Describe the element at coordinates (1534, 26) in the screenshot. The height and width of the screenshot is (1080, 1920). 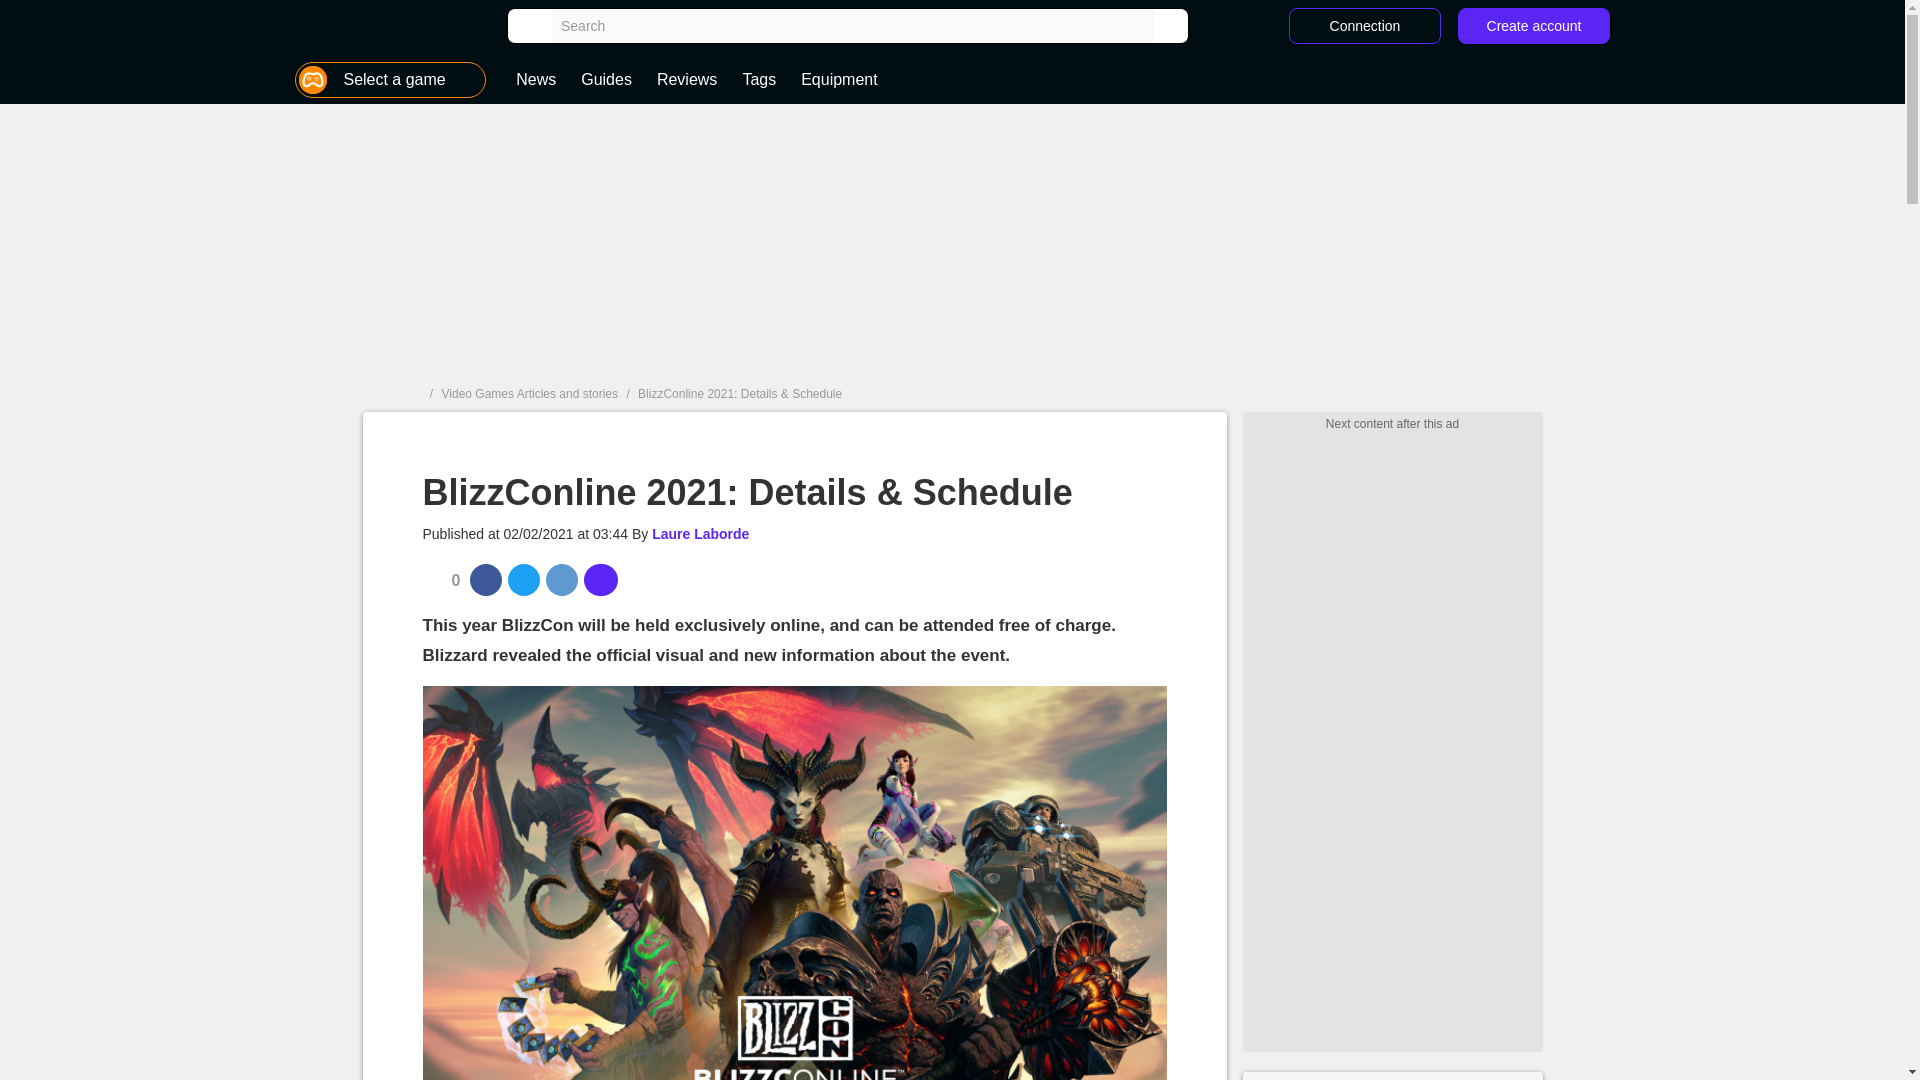
I see `Create account` at that location.